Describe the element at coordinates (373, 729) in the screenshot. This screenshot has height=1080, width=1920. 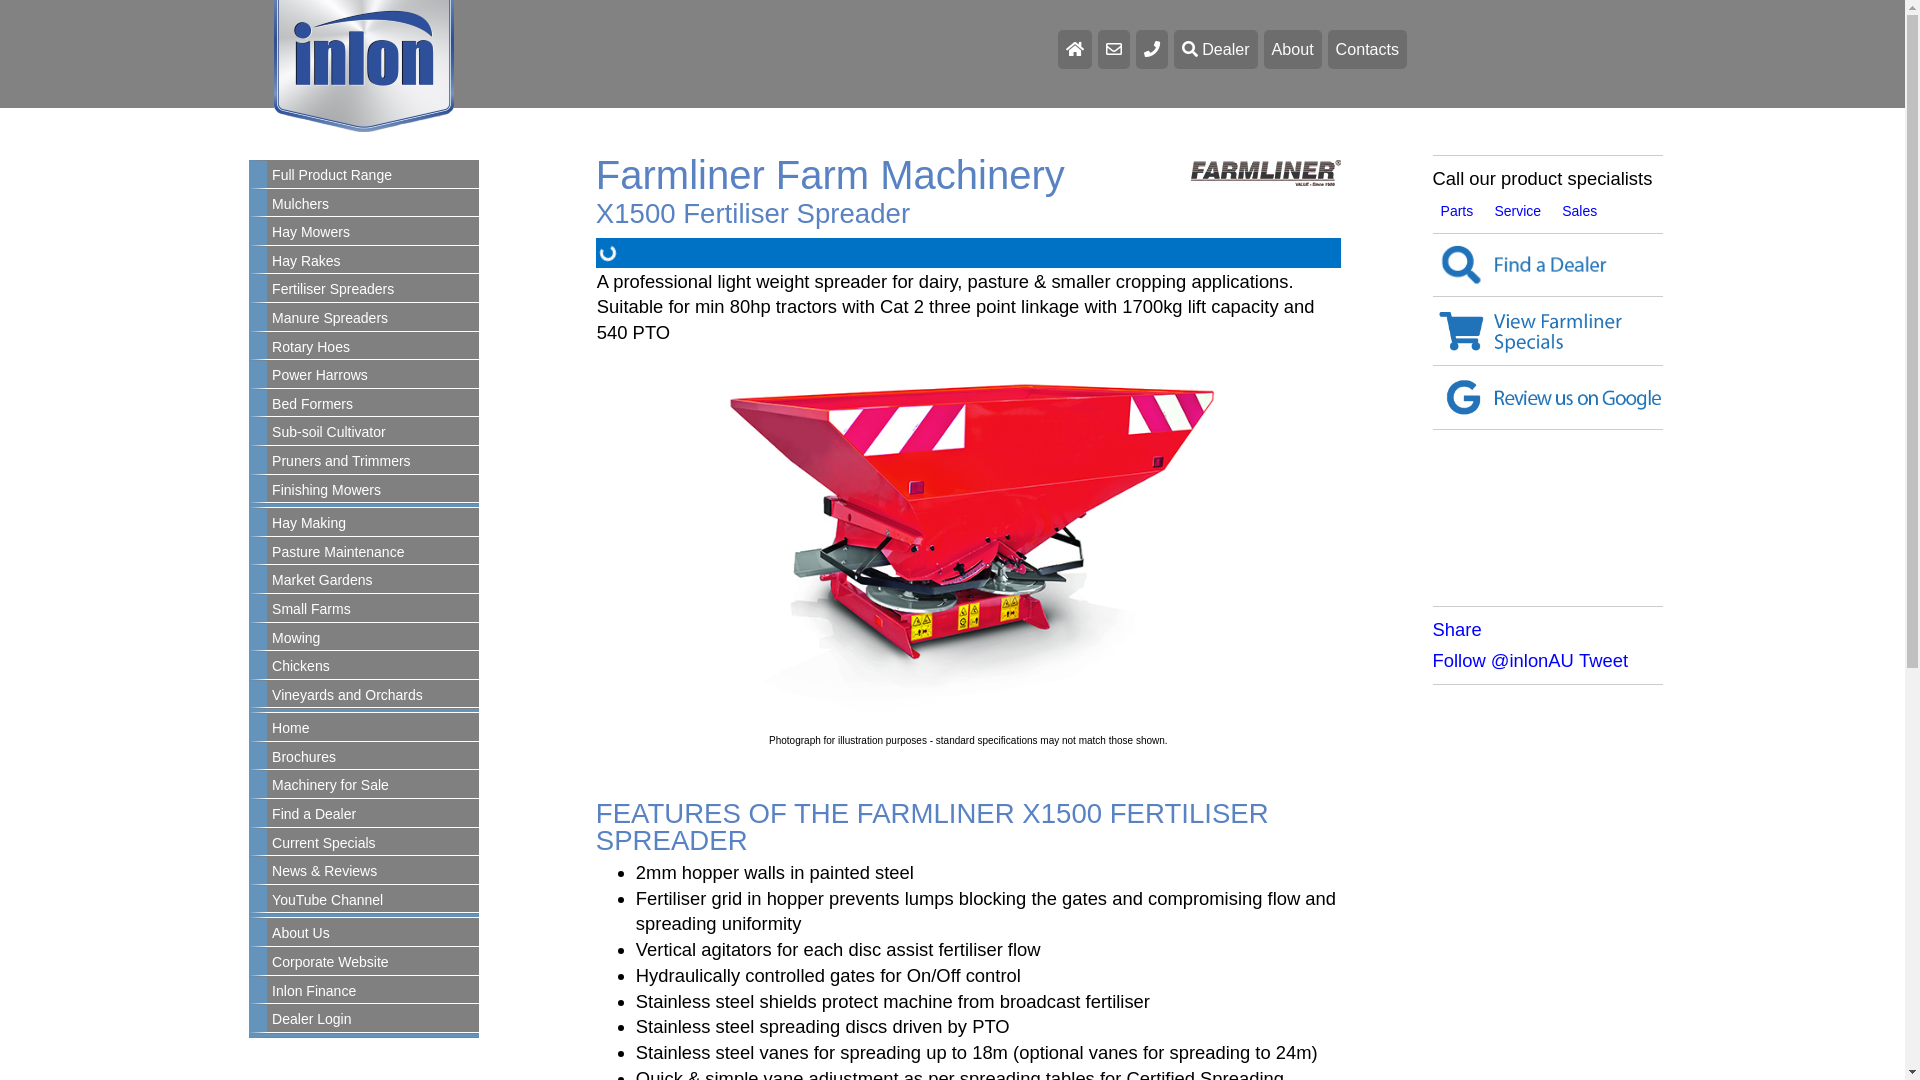
I see `Home` at that location.